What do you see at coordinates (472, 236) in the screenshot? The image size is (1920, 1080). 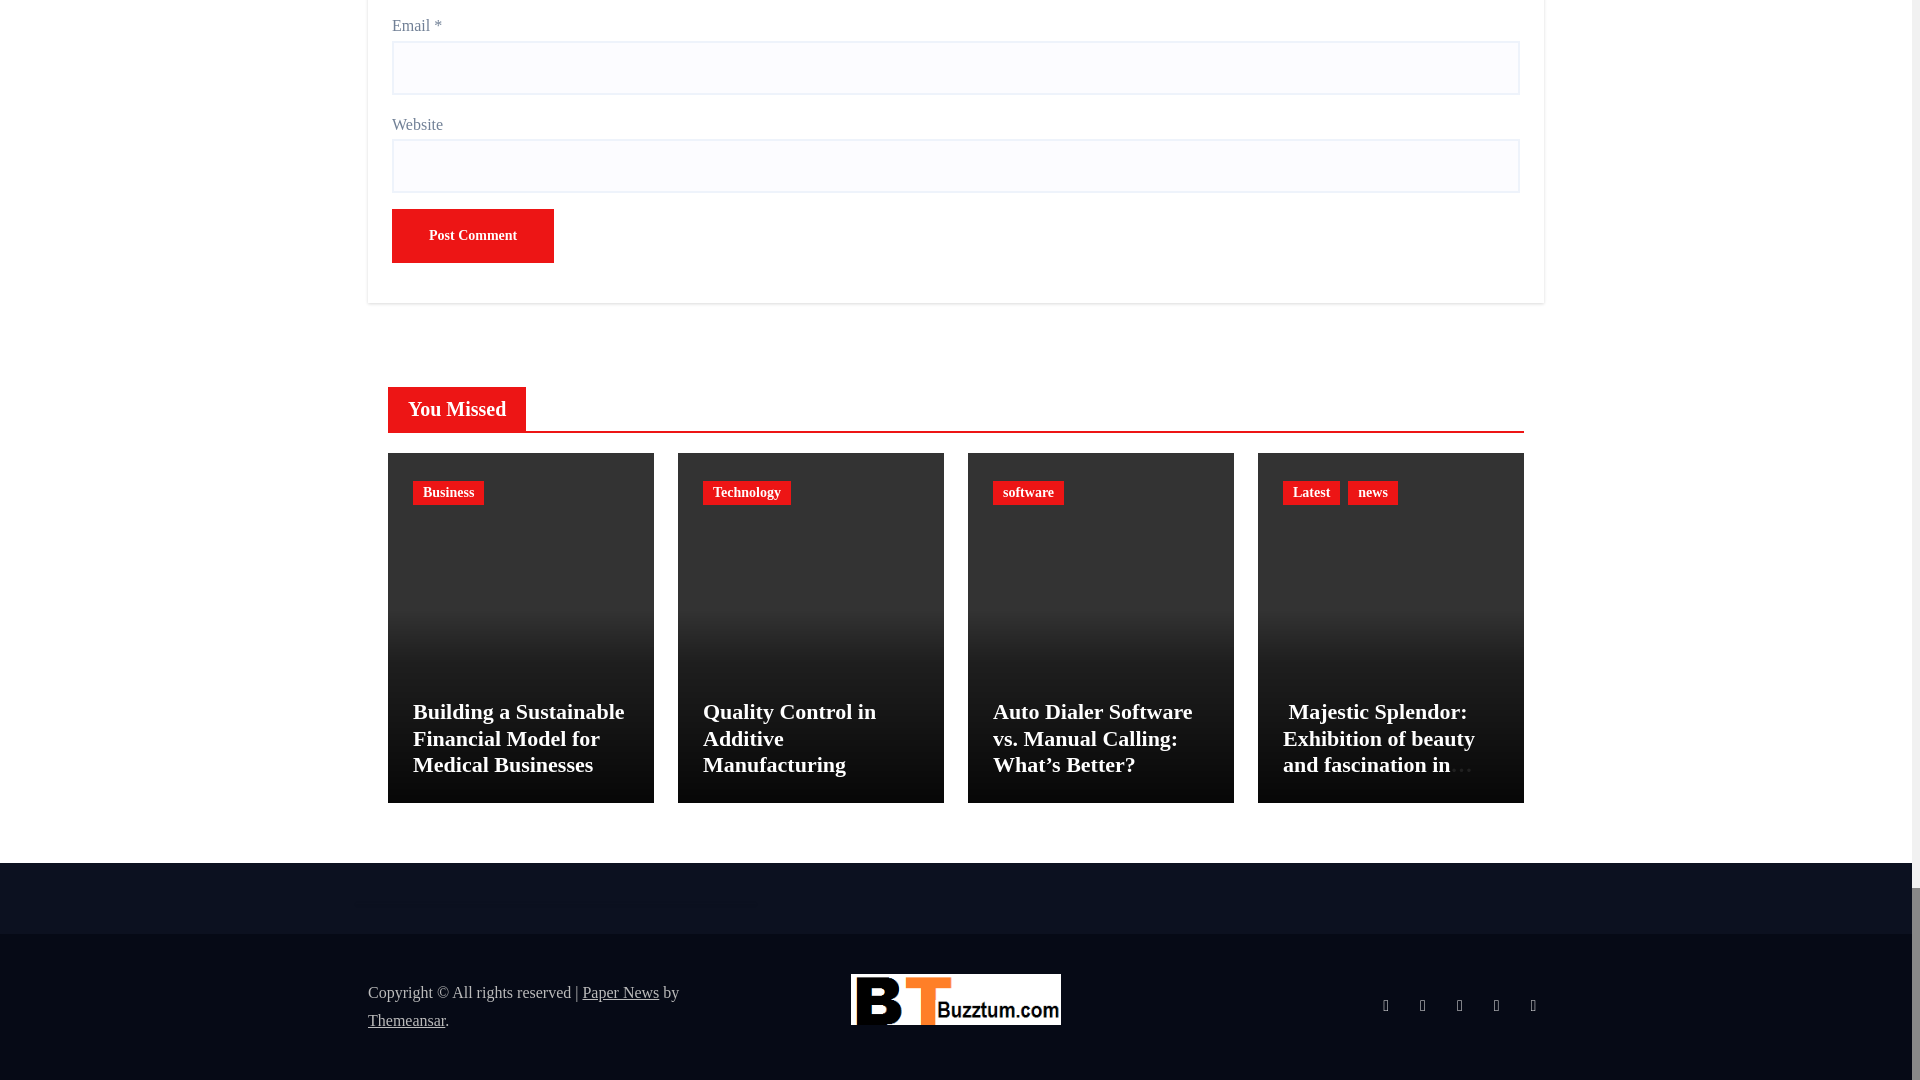 I see `Post Comment` at bounding box center [472, 236].